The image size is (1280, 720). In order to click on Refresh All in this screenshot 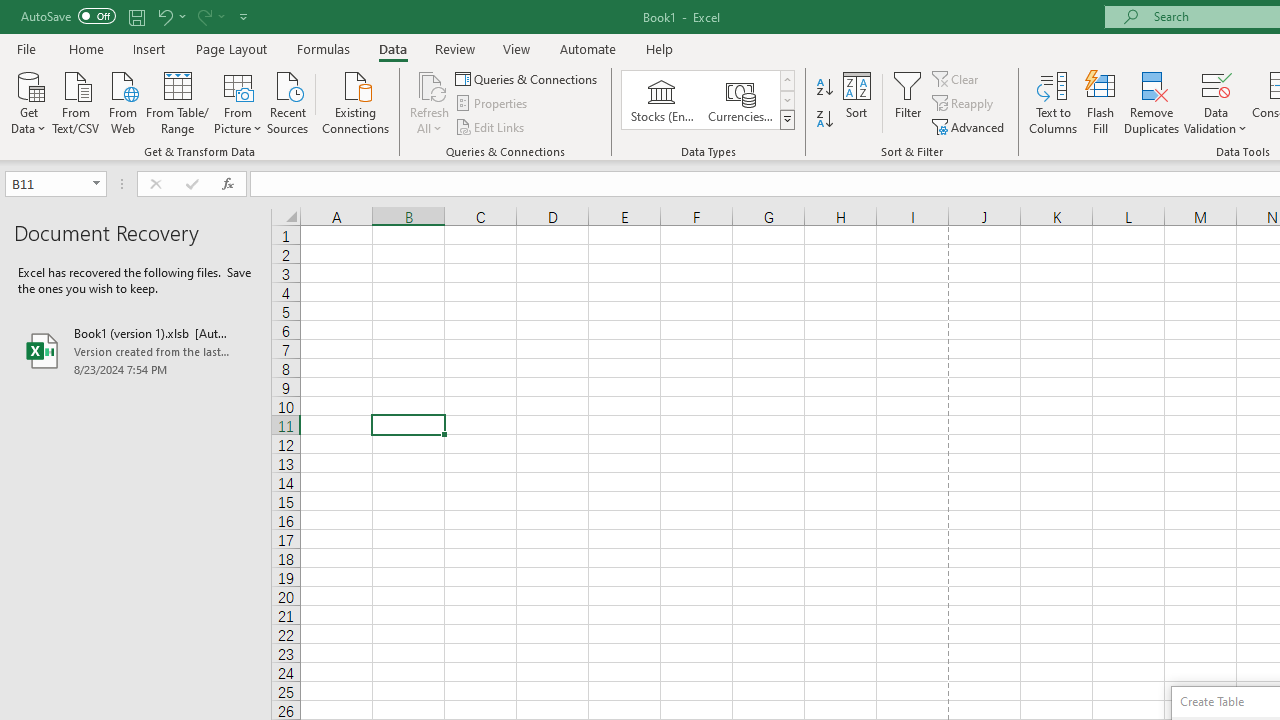, I will do `click(430, 102)`.